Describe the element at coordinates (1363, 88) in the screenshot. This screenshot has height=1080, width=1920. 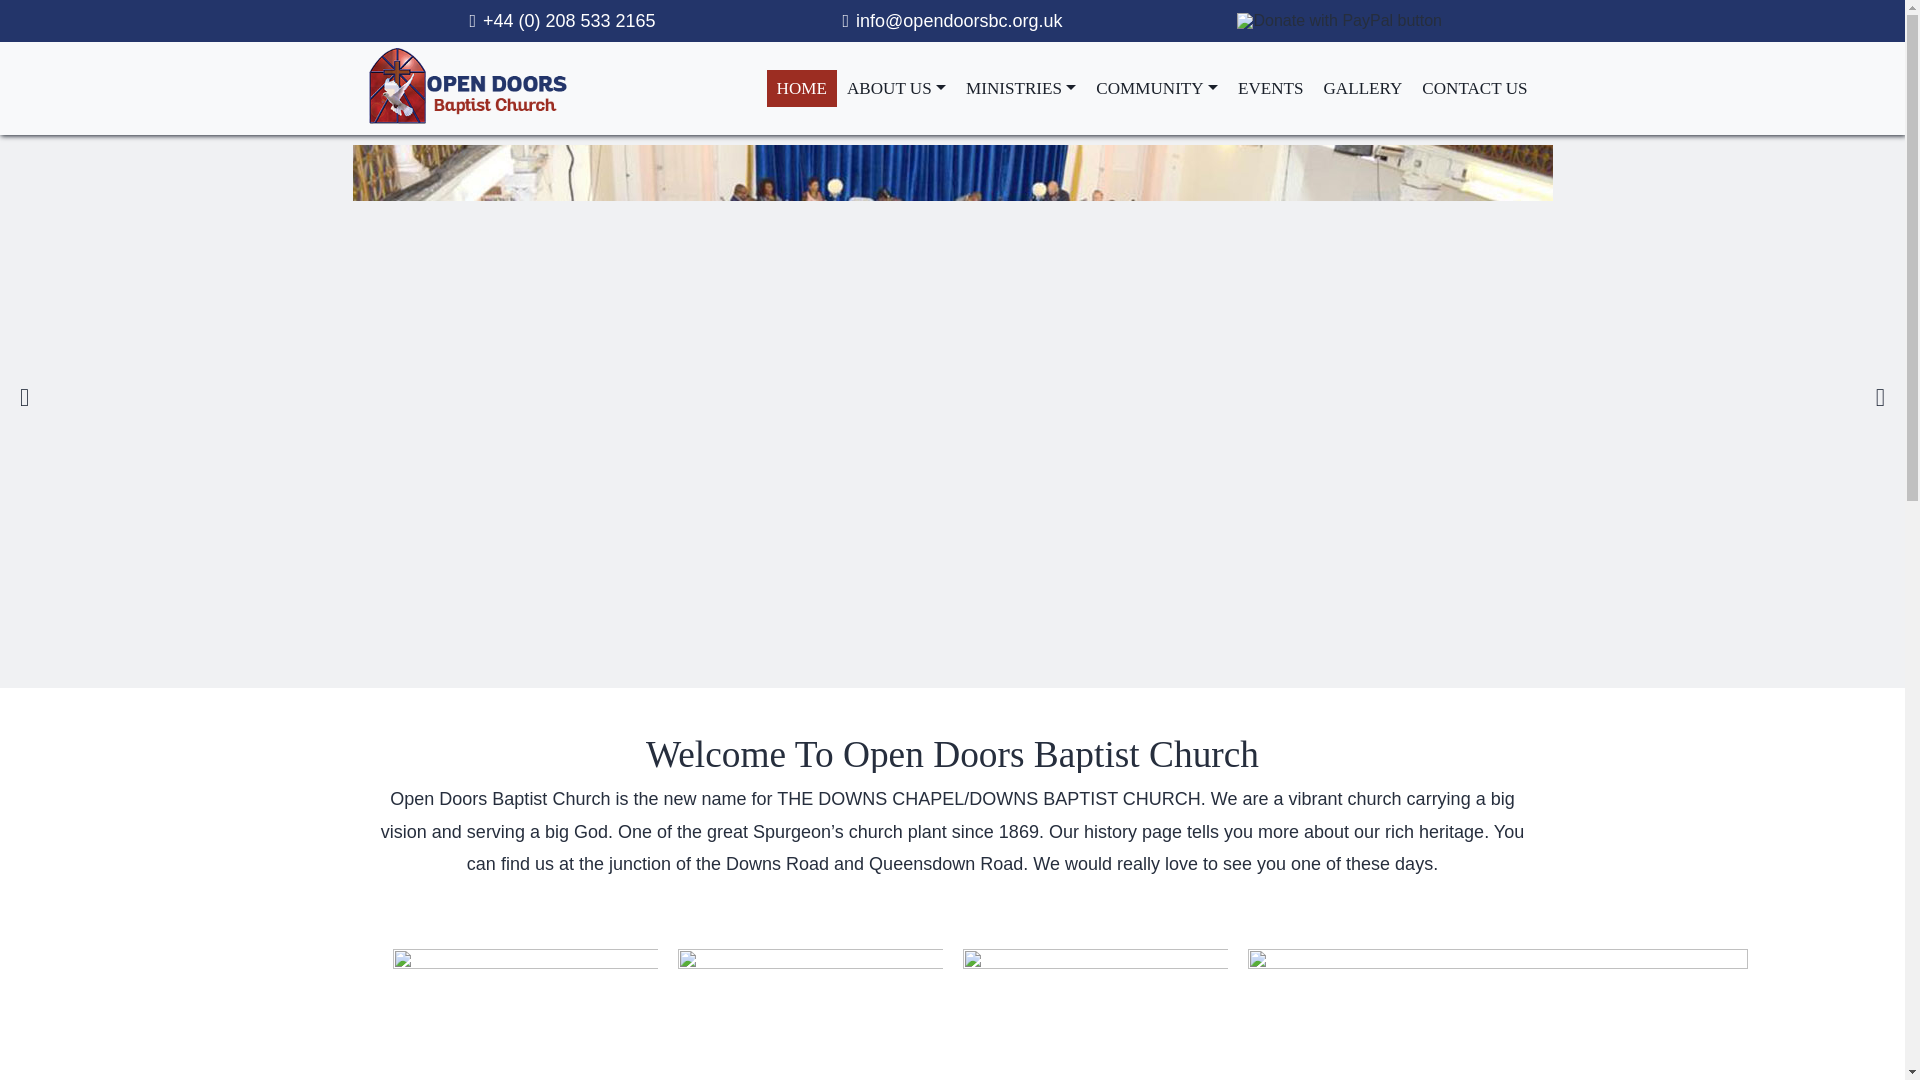
I see `GALLERY` at that location.